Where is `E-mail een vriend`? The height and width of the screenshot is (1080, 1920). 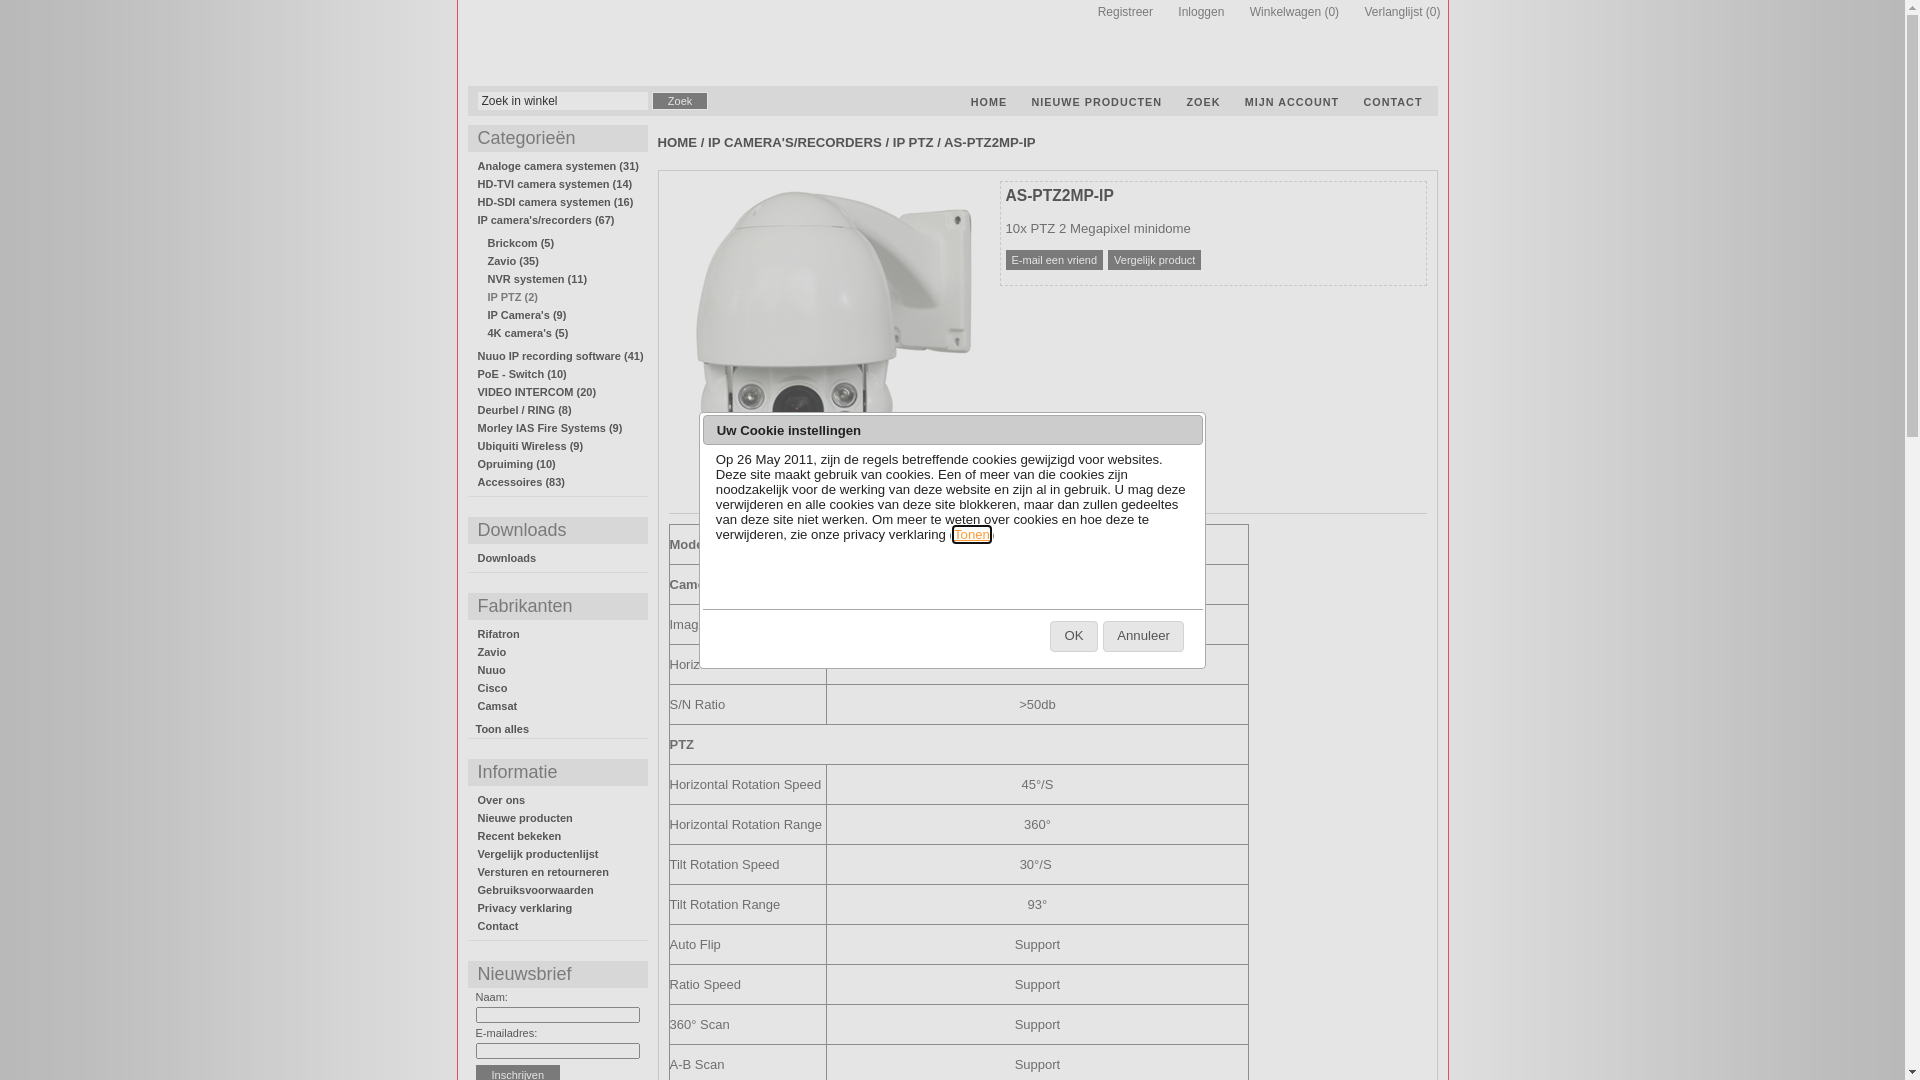
E-mail een vriend is located at coordinates (1055, 260).